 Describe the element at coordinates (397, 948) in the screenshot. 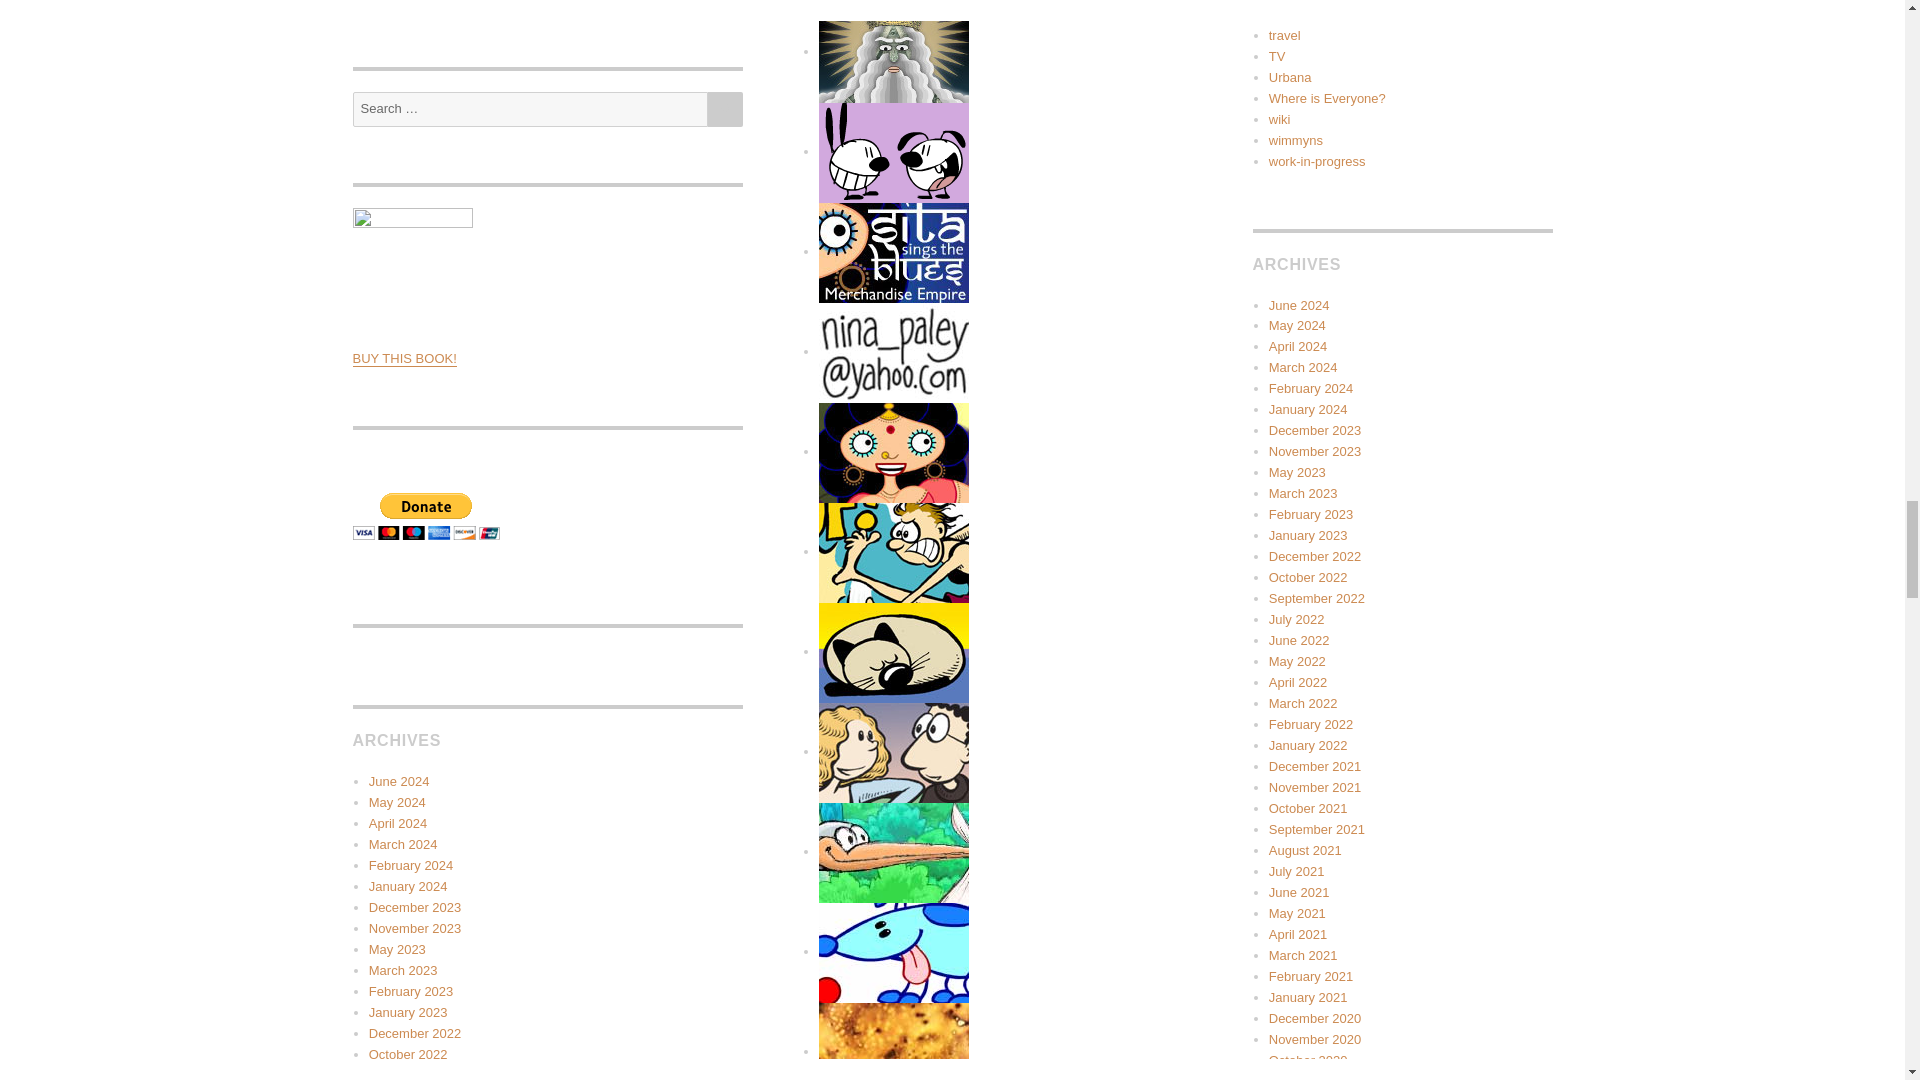

I see `May 2023` at that location.